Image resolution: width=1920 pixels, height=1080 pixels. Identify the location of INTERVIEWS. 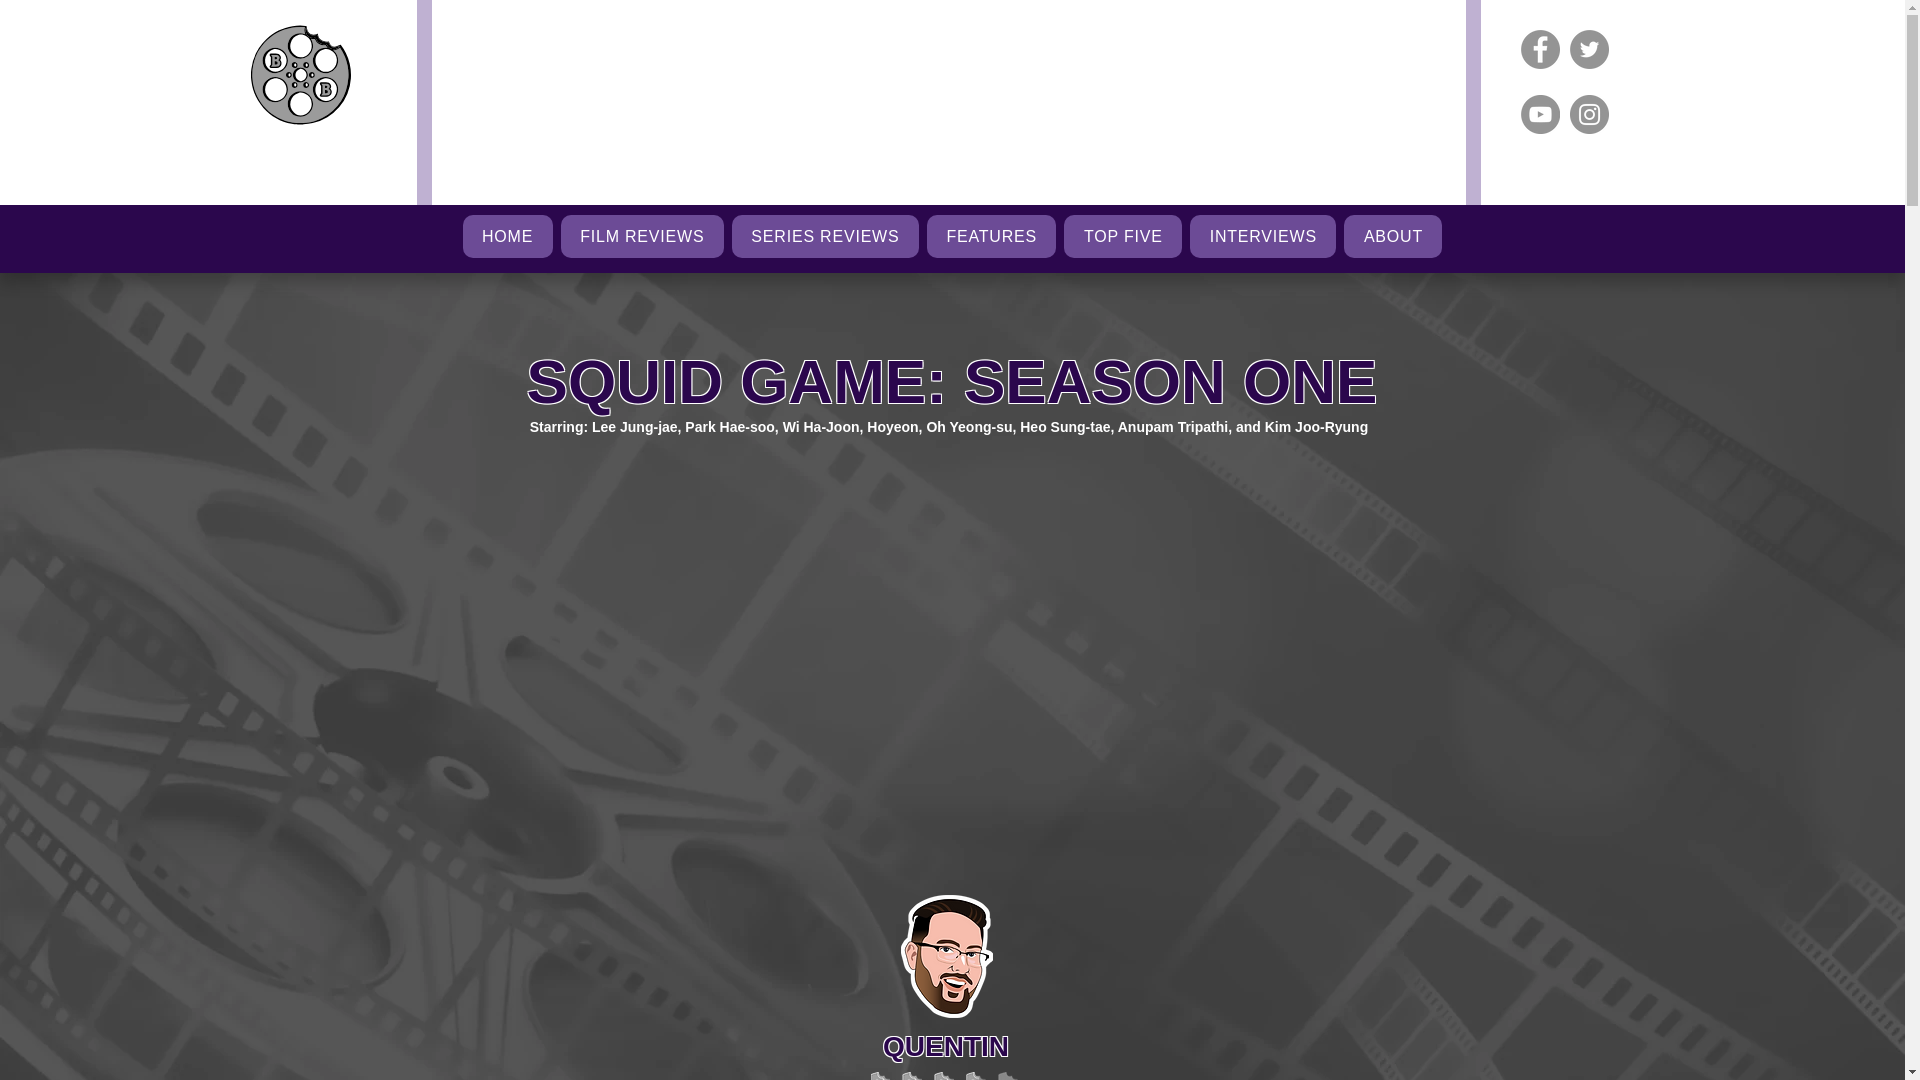
(1263, 236).